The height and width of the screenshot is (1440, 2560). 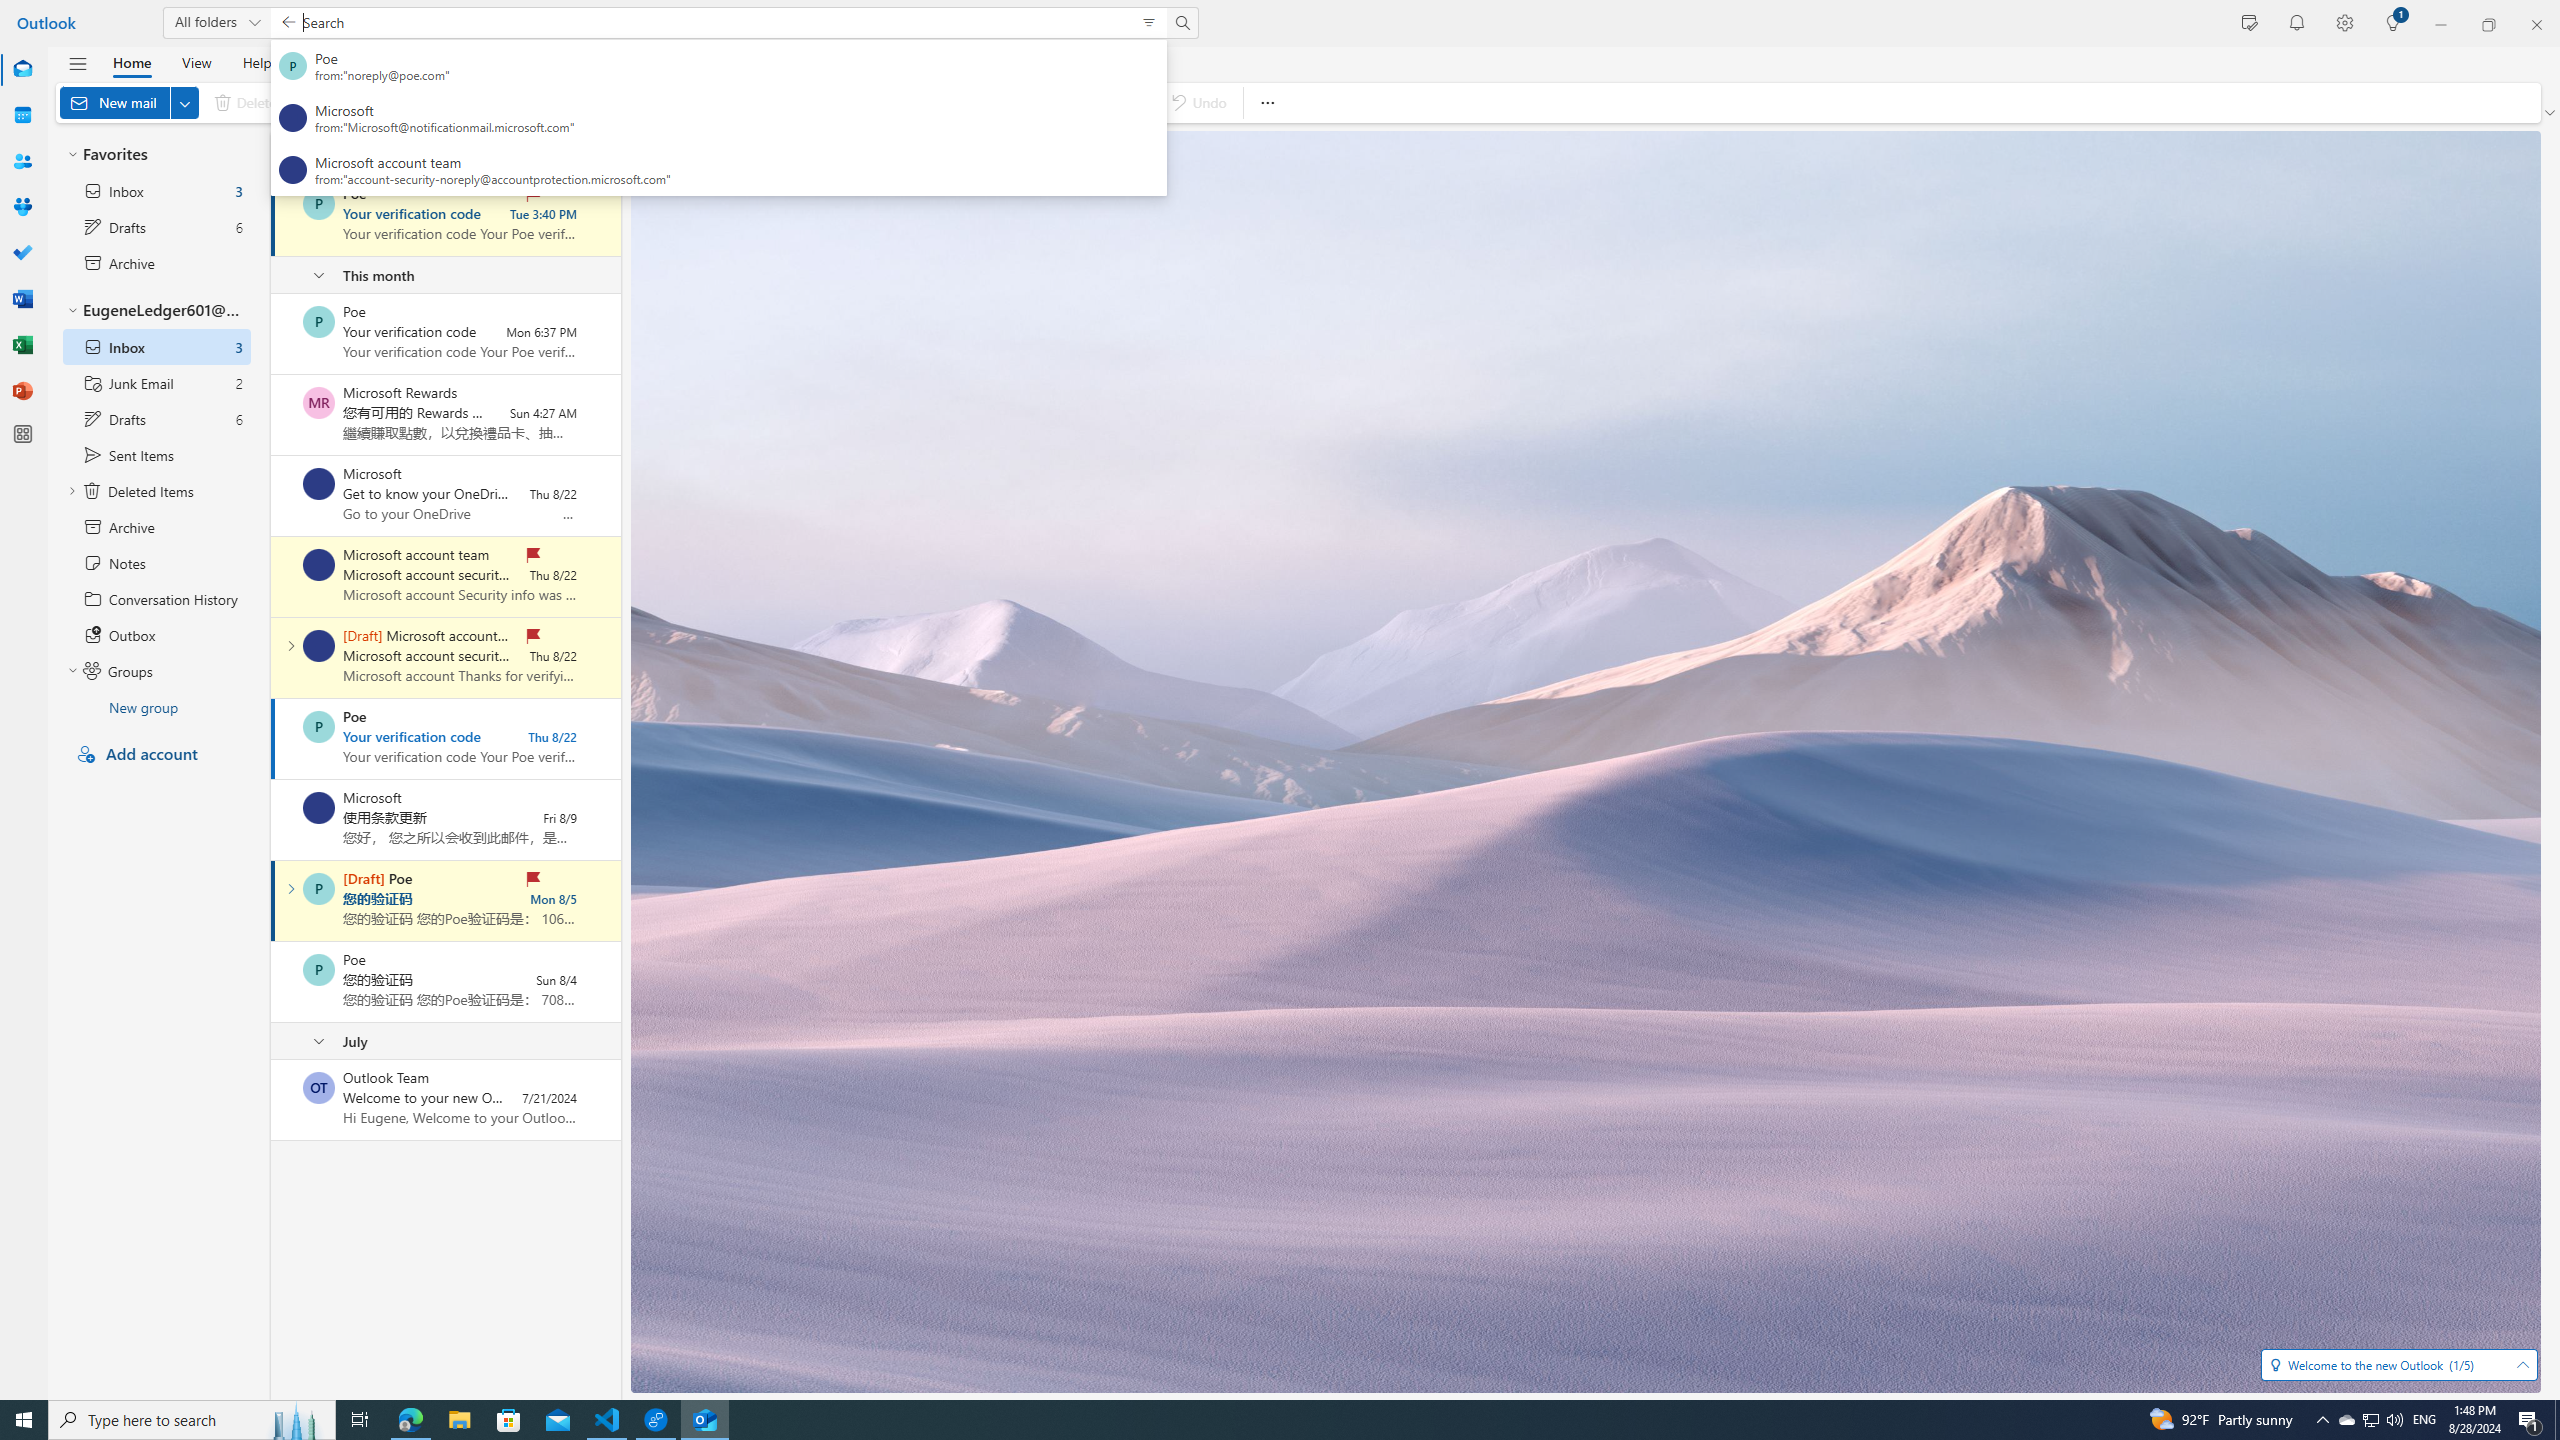 What do you see at coordinates (184, 102) in the screenshot?
I see `Expand to see more New options` at bounding box center [184, 102].